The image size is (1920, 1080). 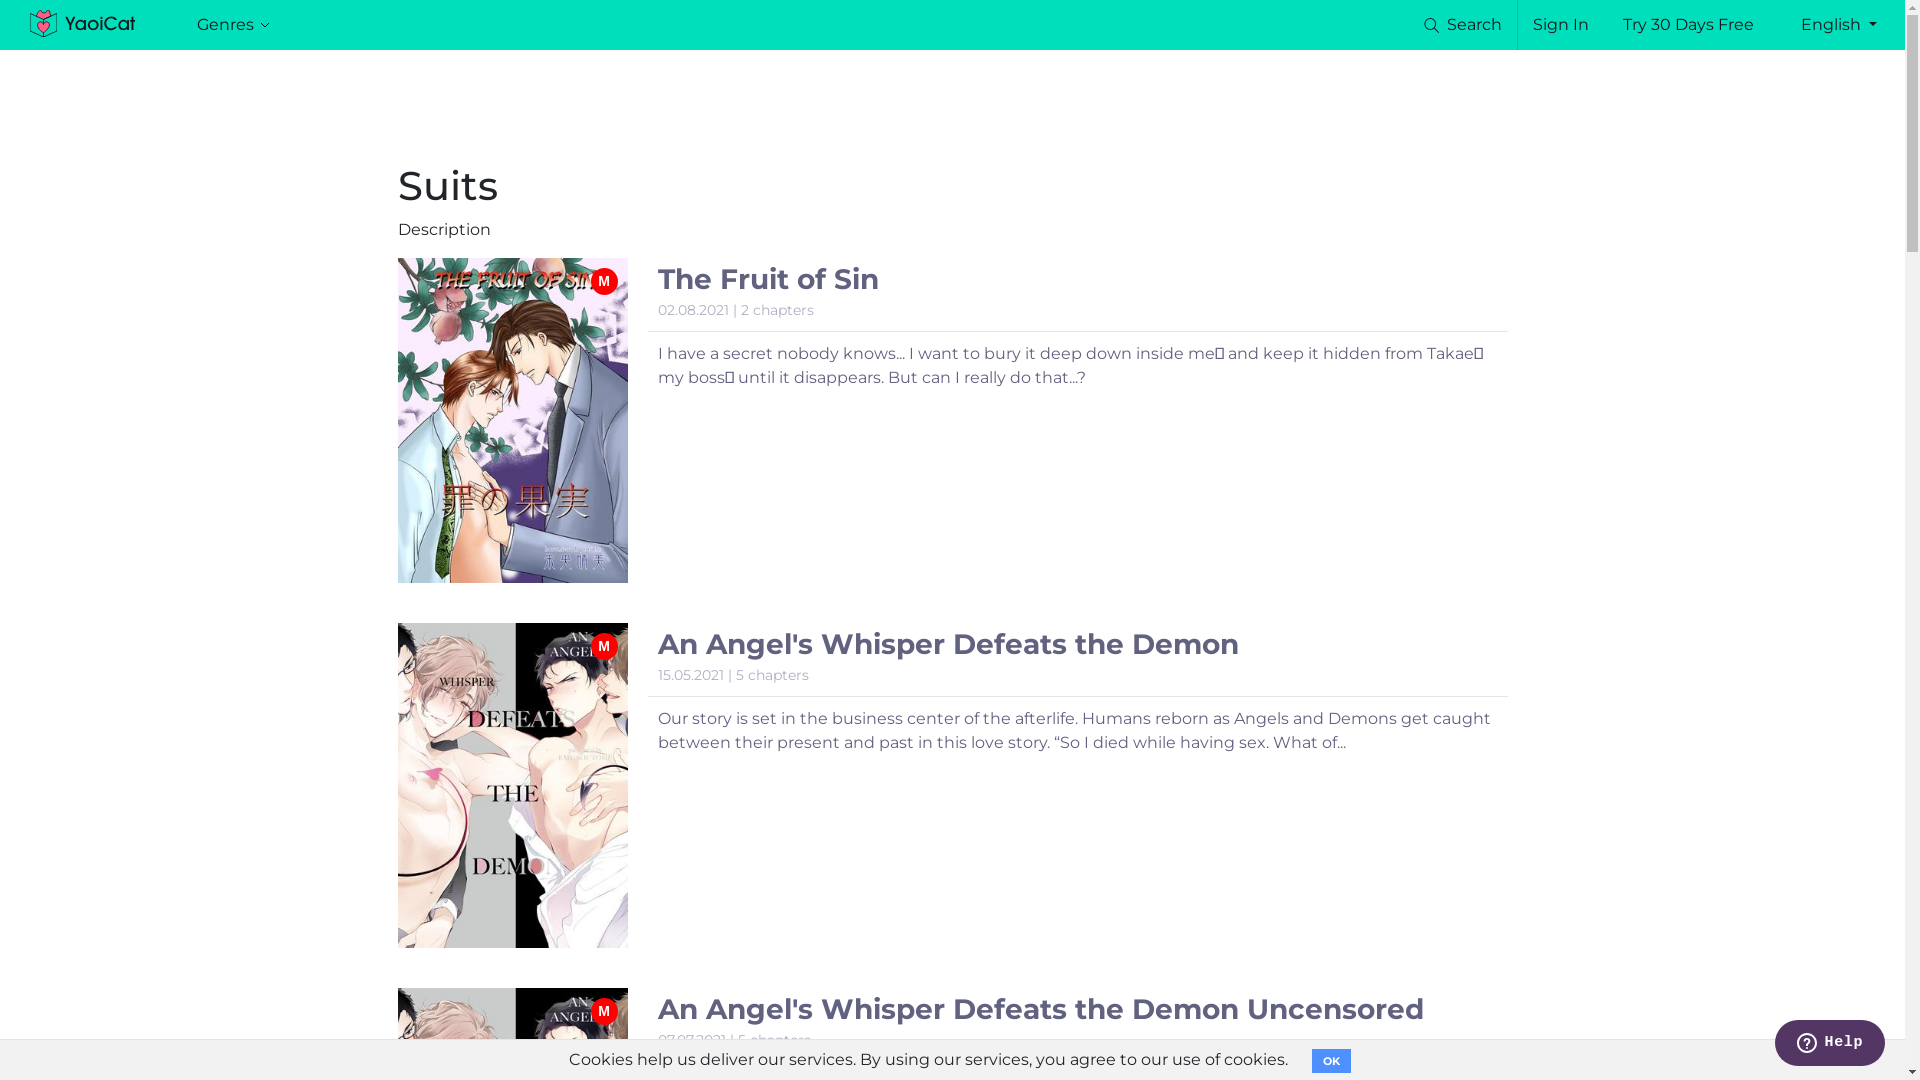 I want to click on Try 30 Days Free, so click(x=1688, y=25).